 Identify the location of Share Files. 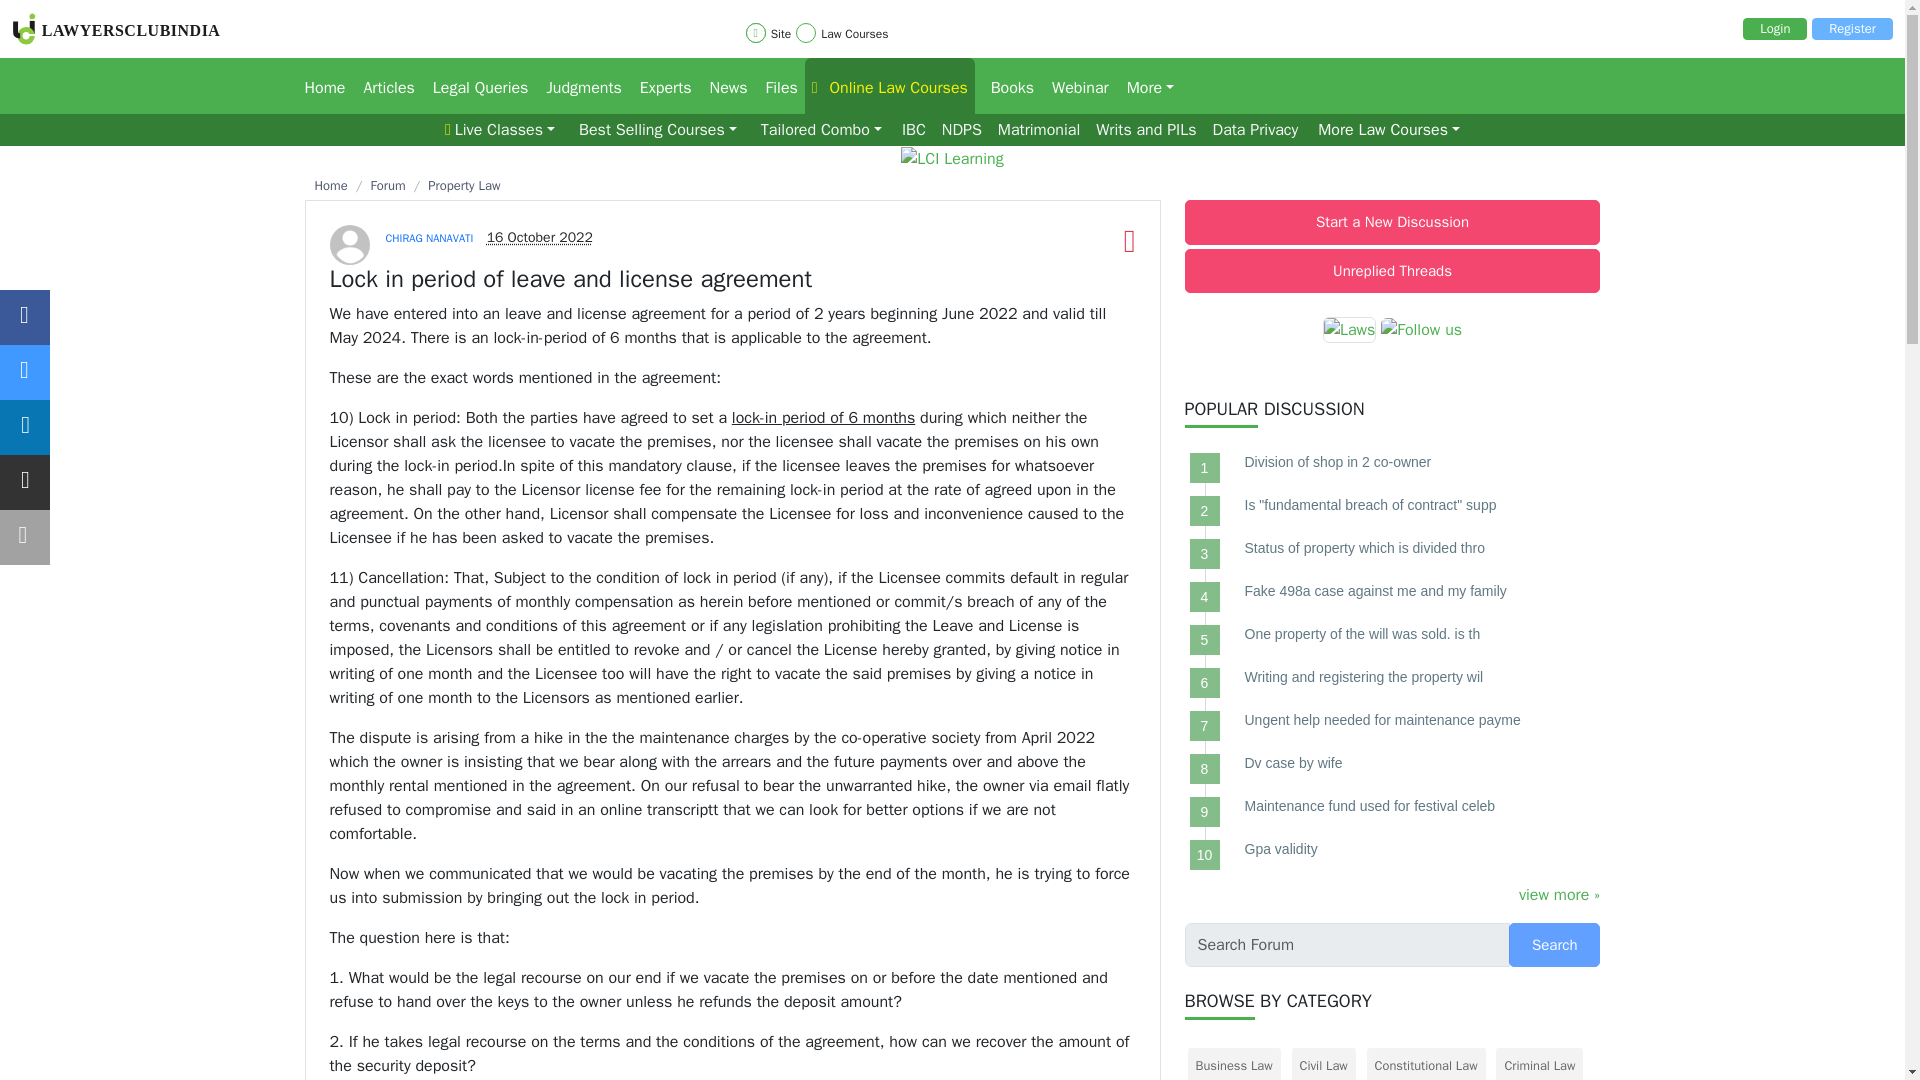
(777, 86).